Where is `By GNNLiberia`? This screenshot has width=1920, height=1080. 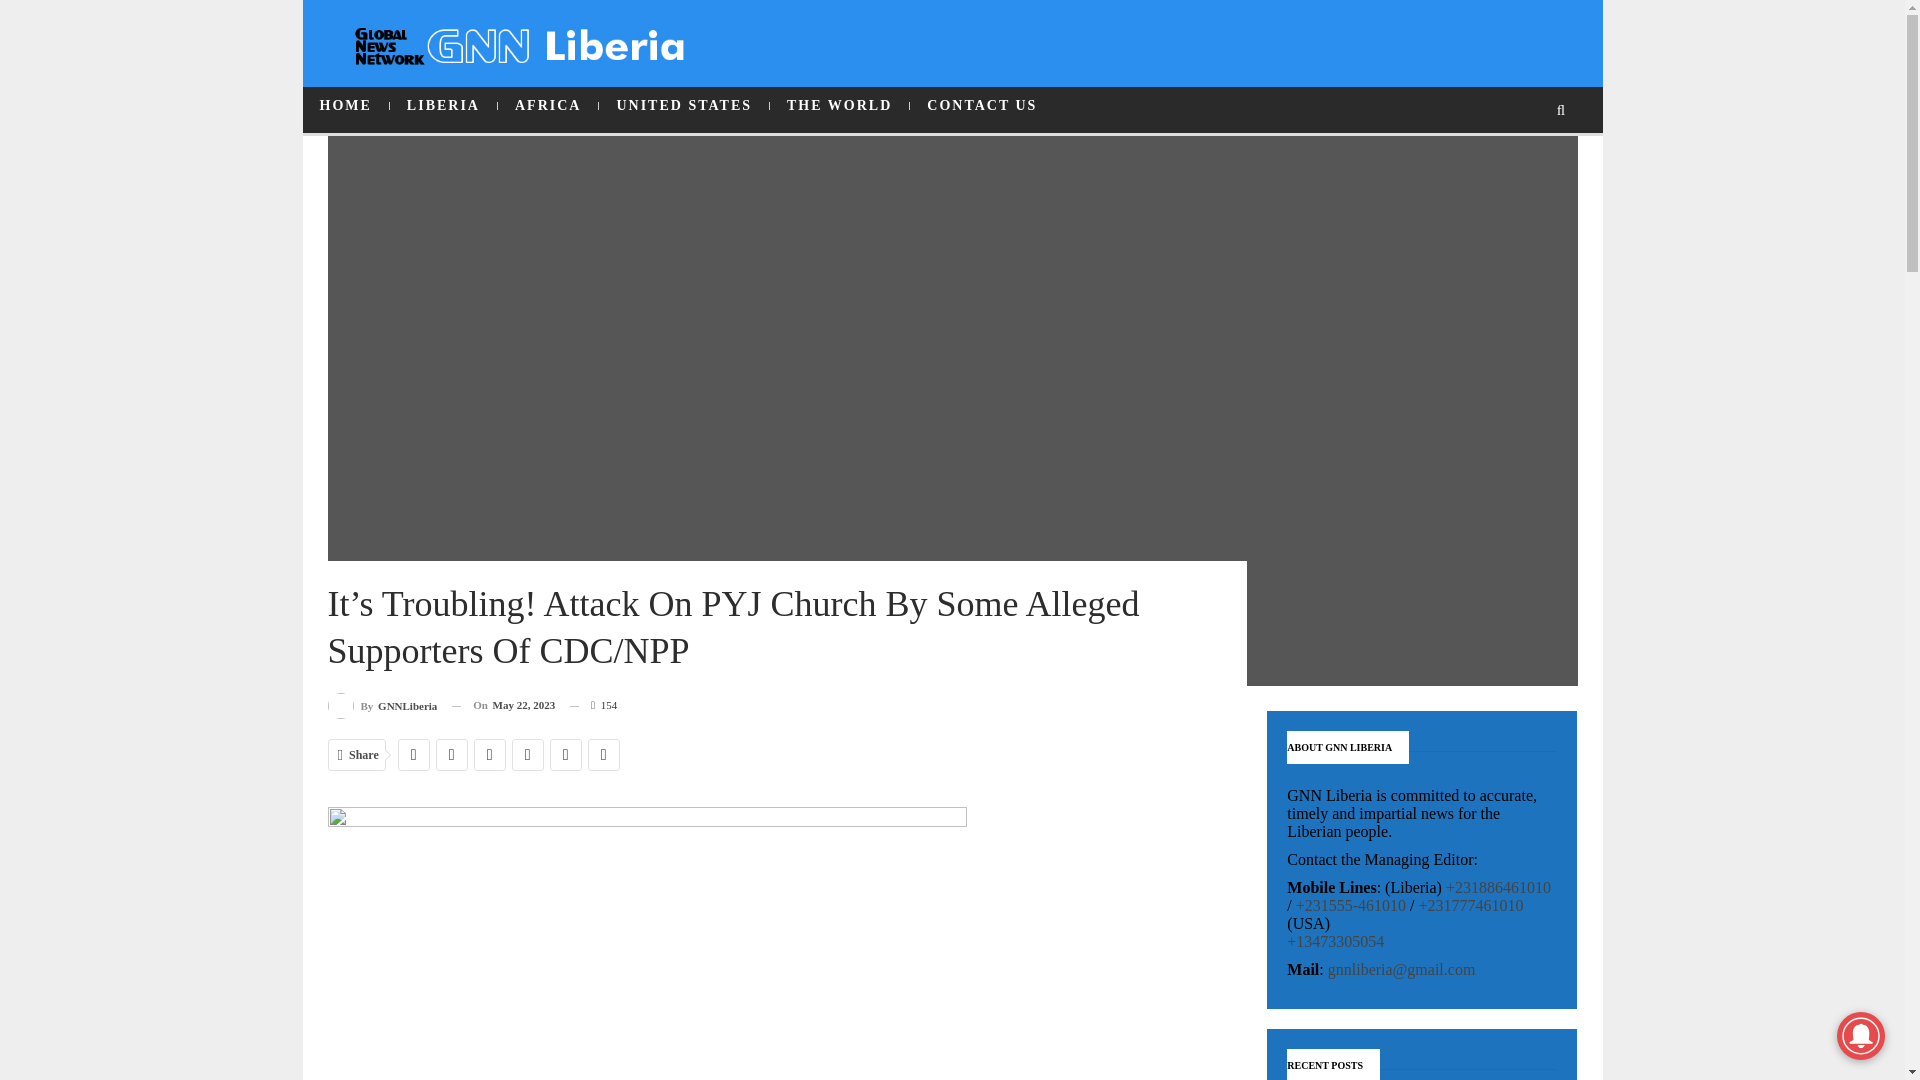
By GNNLiberia is located at coordinates (382, 706).